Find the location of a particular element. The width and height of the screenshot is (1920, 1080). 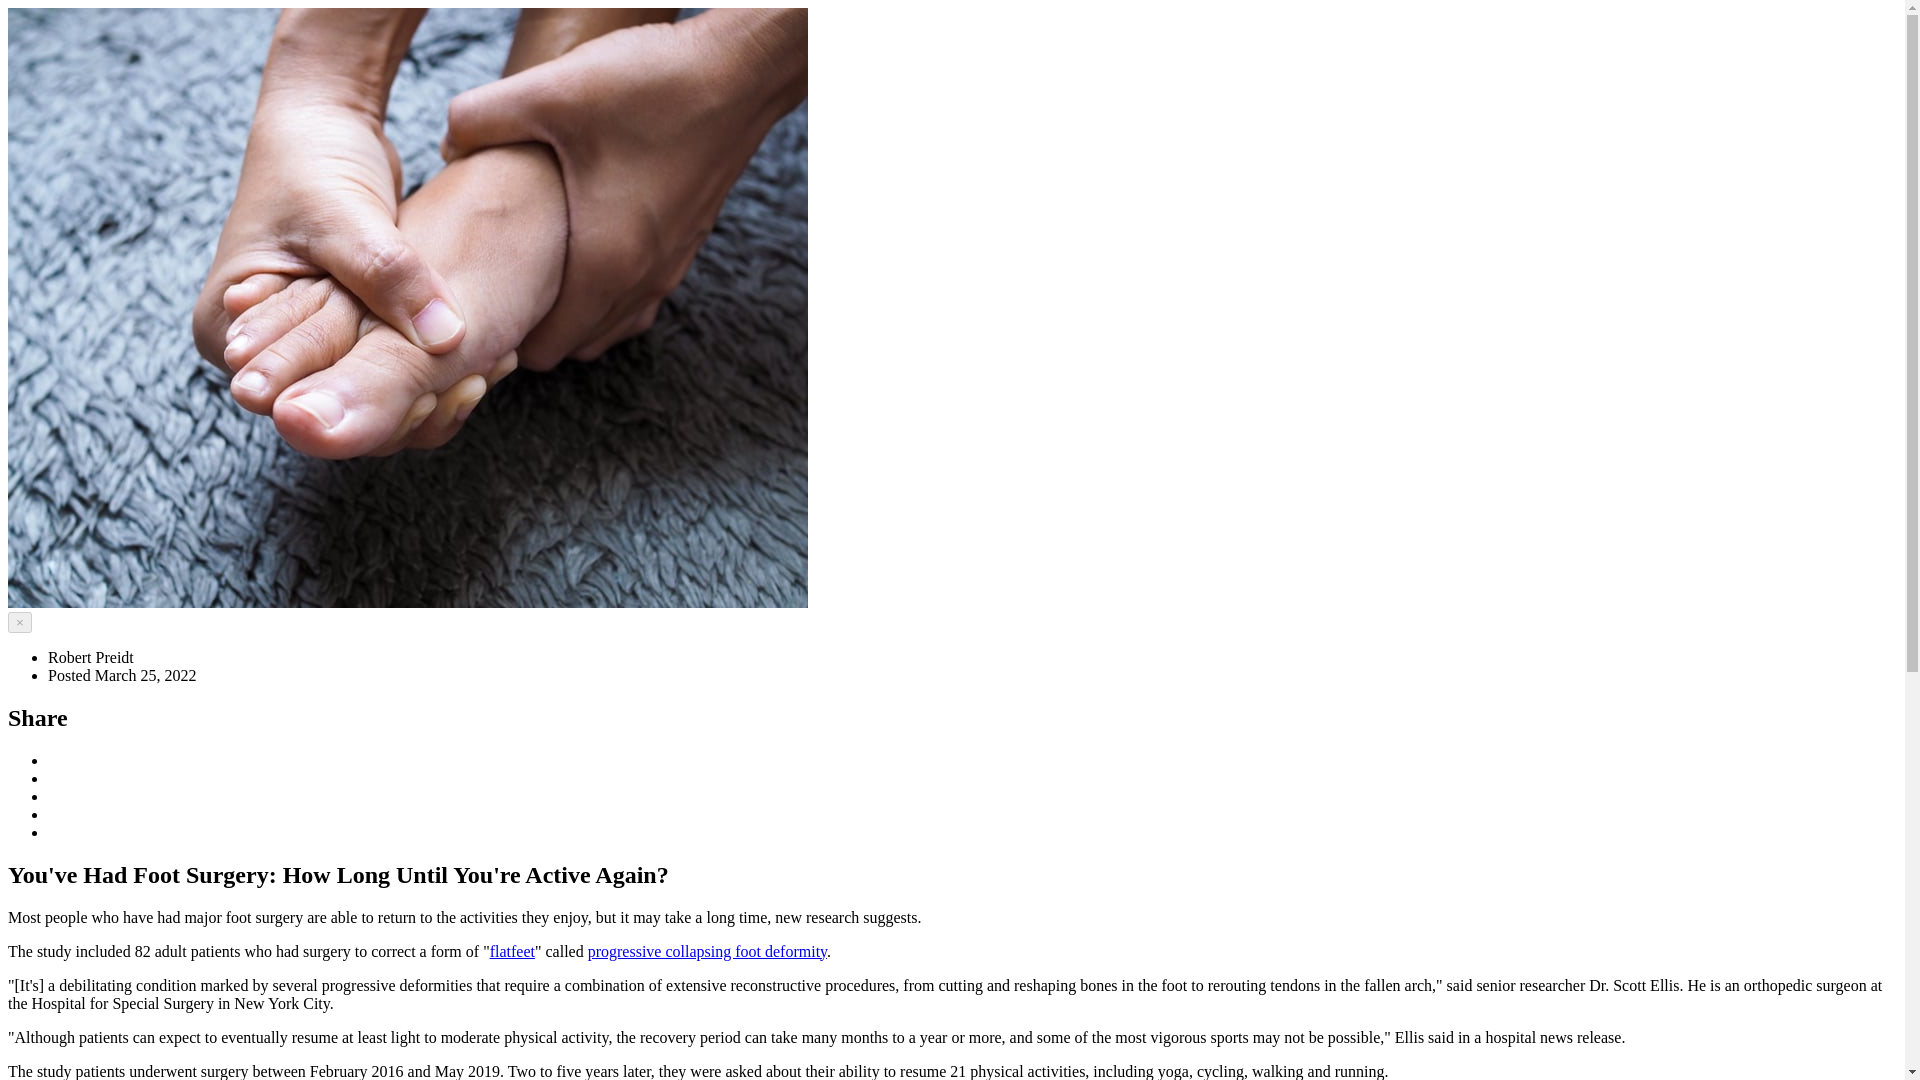

flatfeet is located at coordinates (512, 951).